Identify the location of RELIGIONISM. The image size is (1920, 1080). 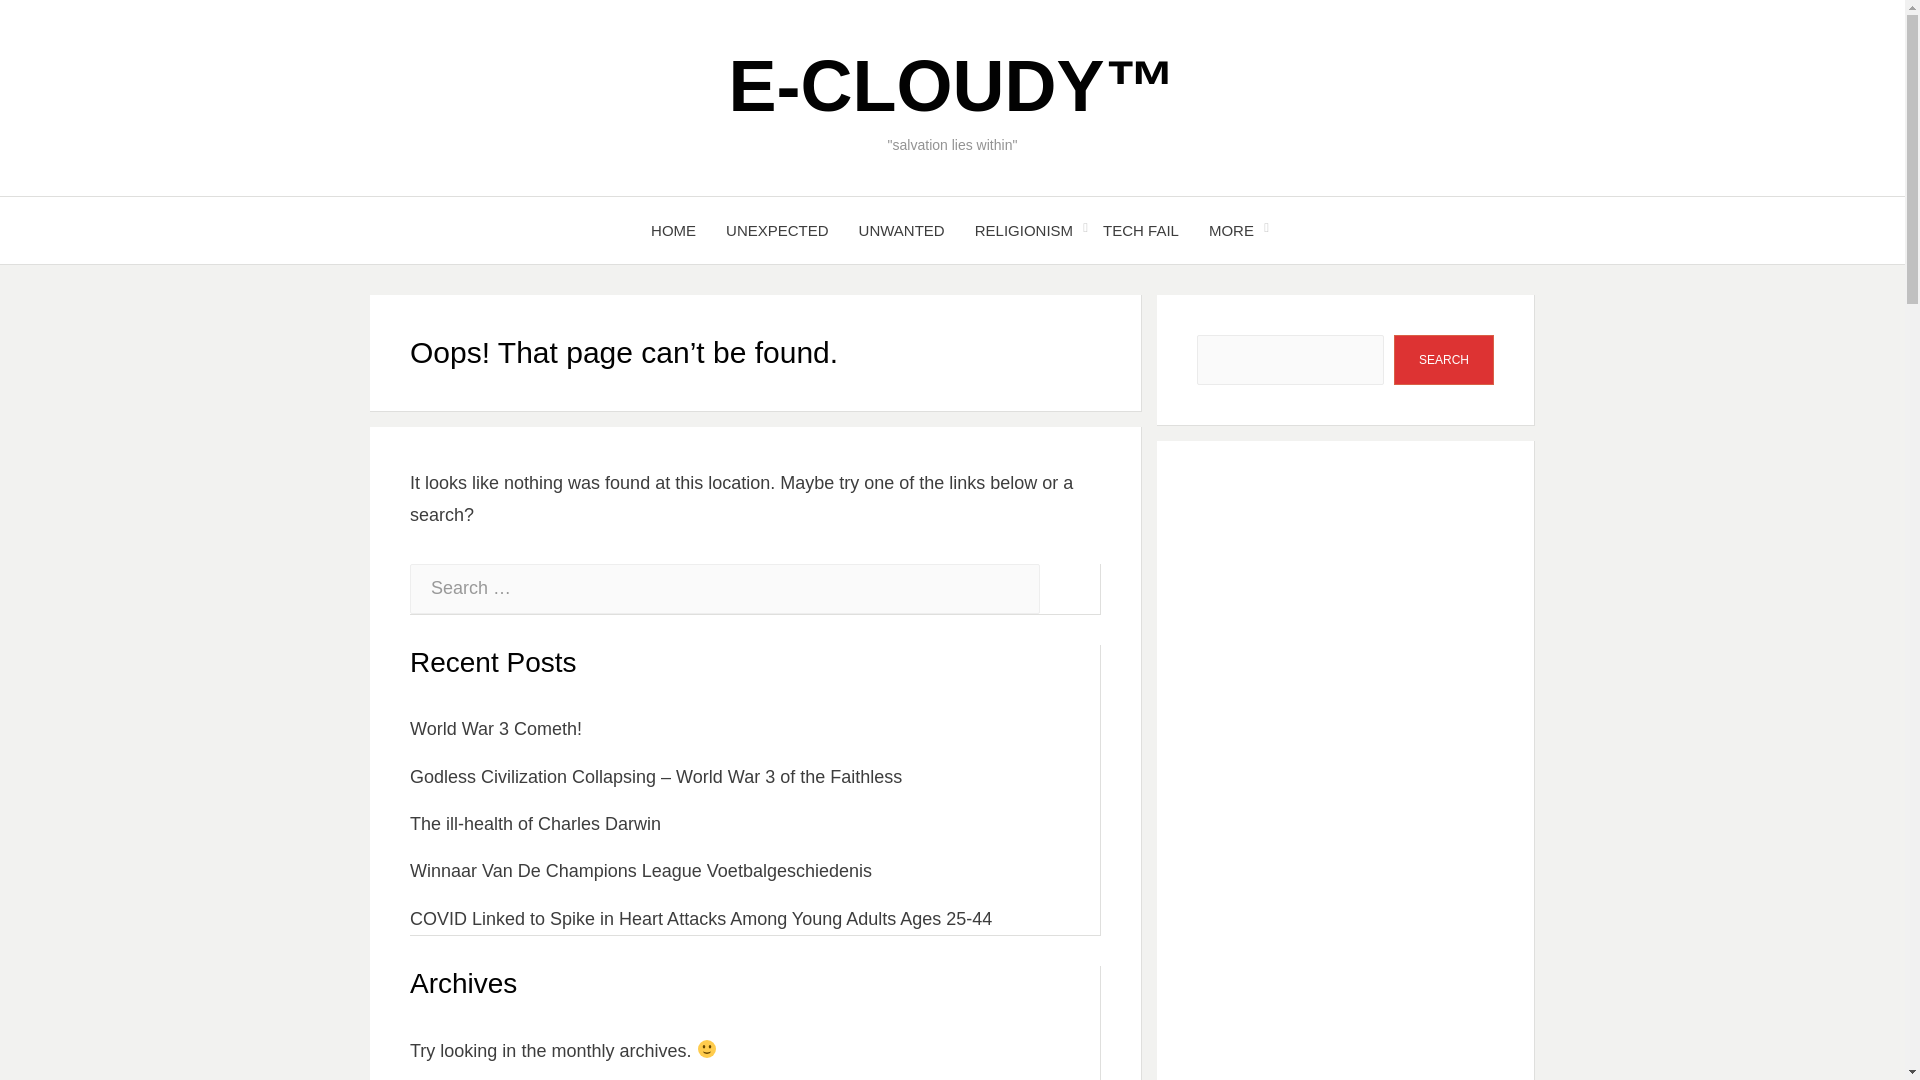
(1024, 230).